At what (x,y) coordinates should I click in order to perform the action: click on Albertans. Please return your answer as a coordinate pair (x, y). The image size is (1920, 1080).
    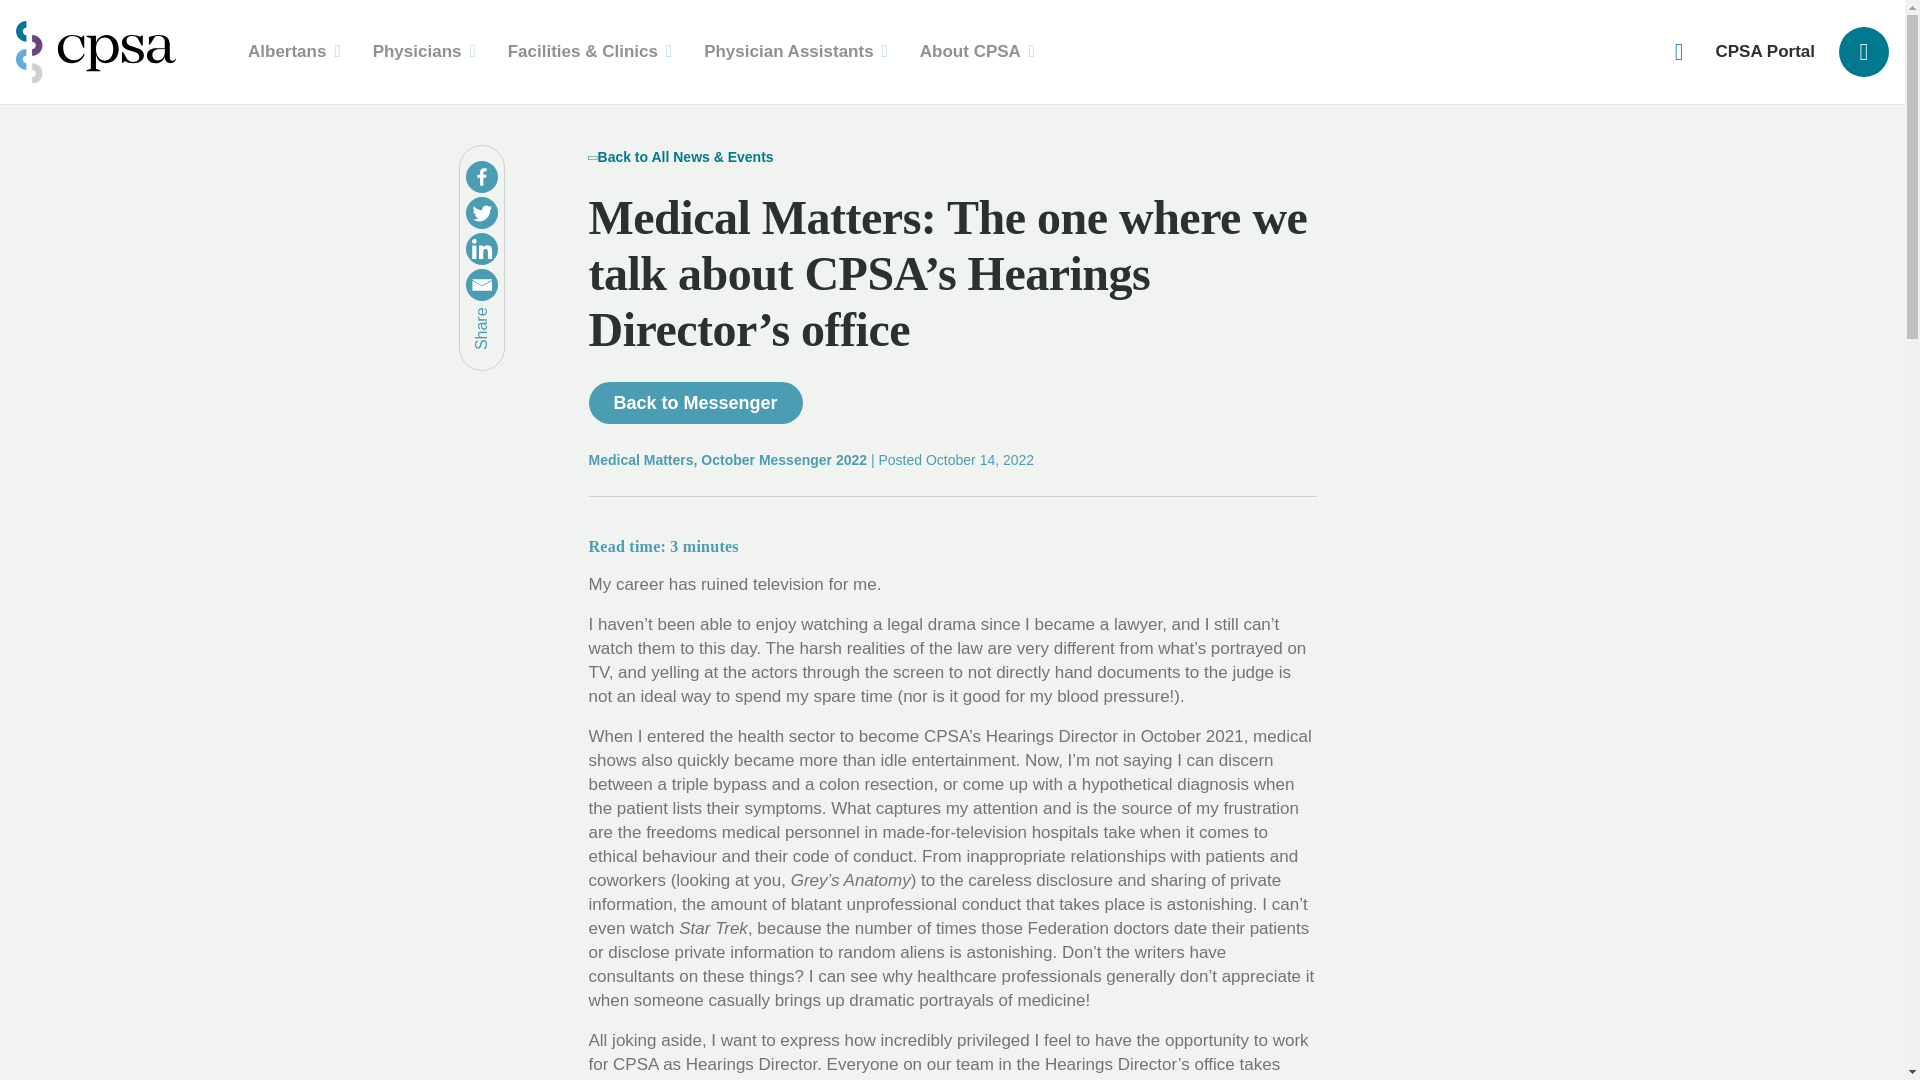
    Looking at the image, I should click on (294, 52).